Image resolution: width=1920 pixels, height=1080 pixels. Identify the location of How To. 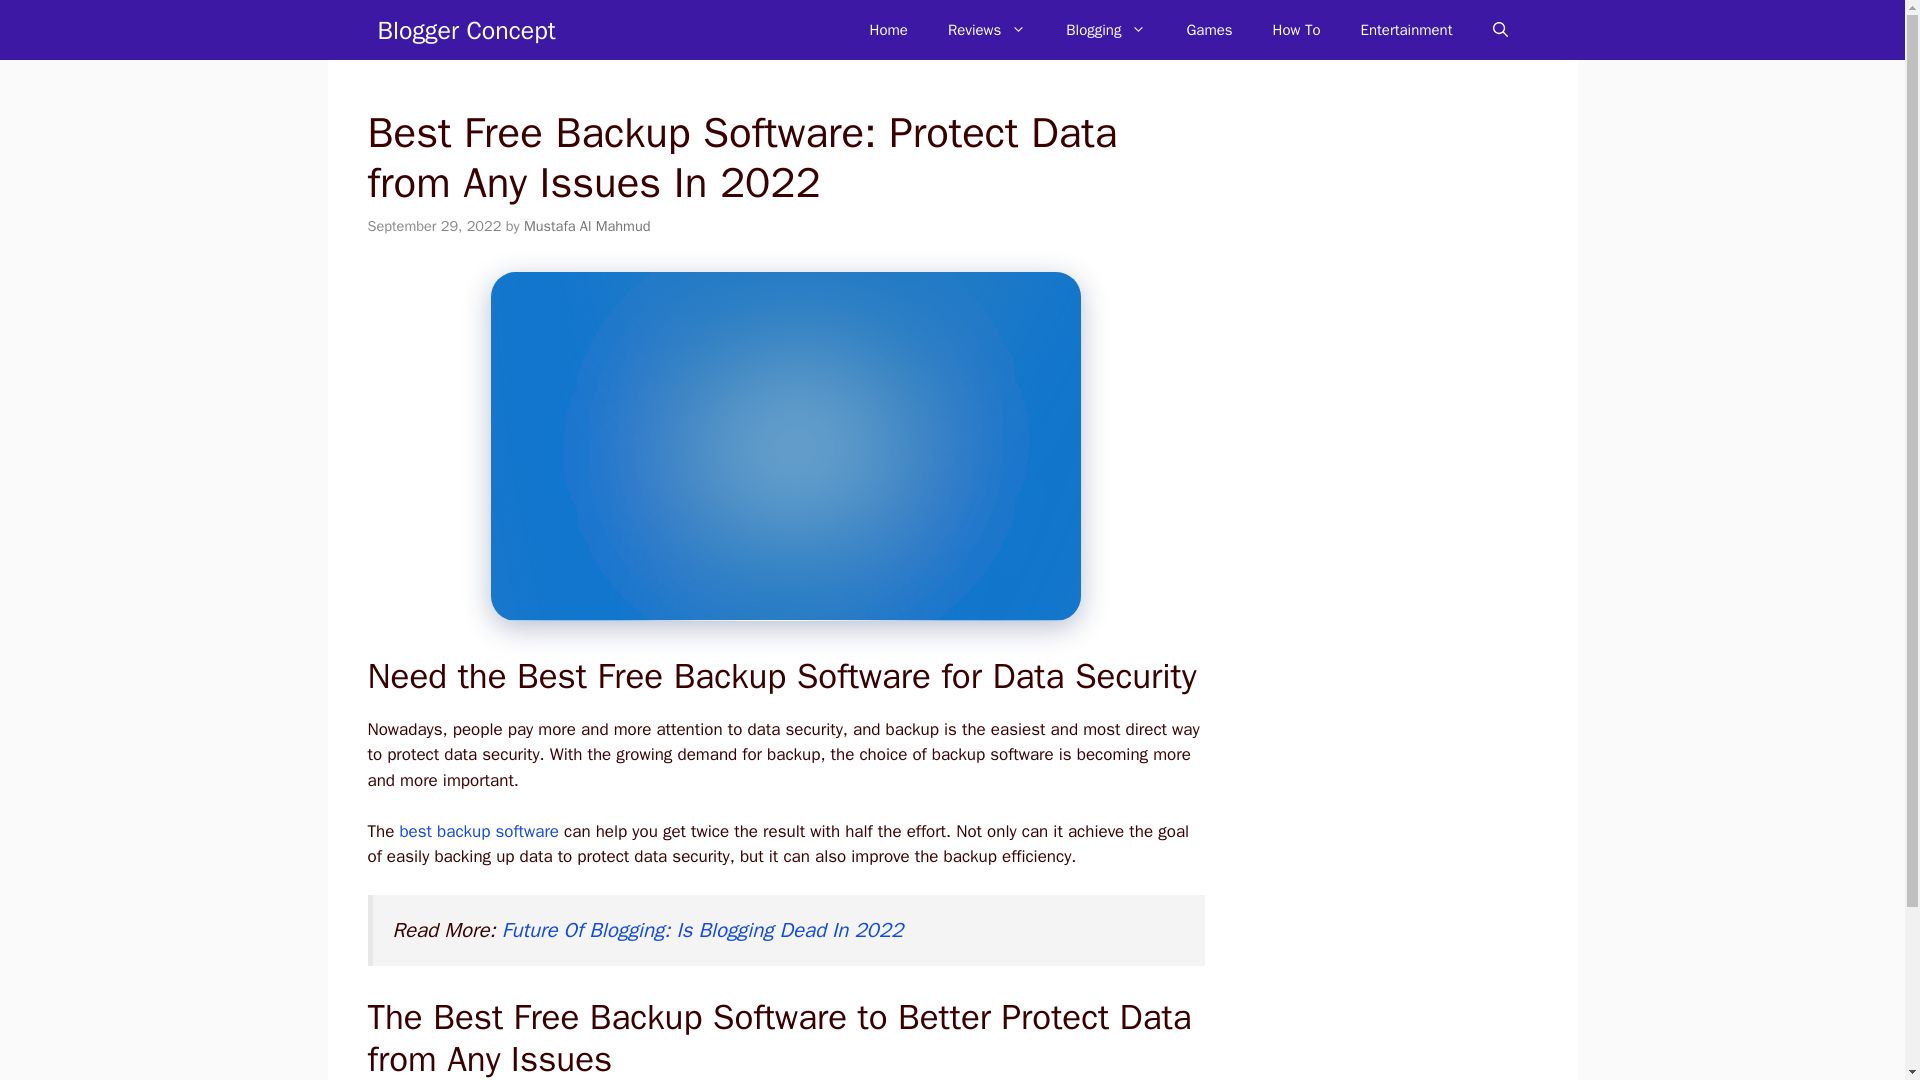
(1296, 30).